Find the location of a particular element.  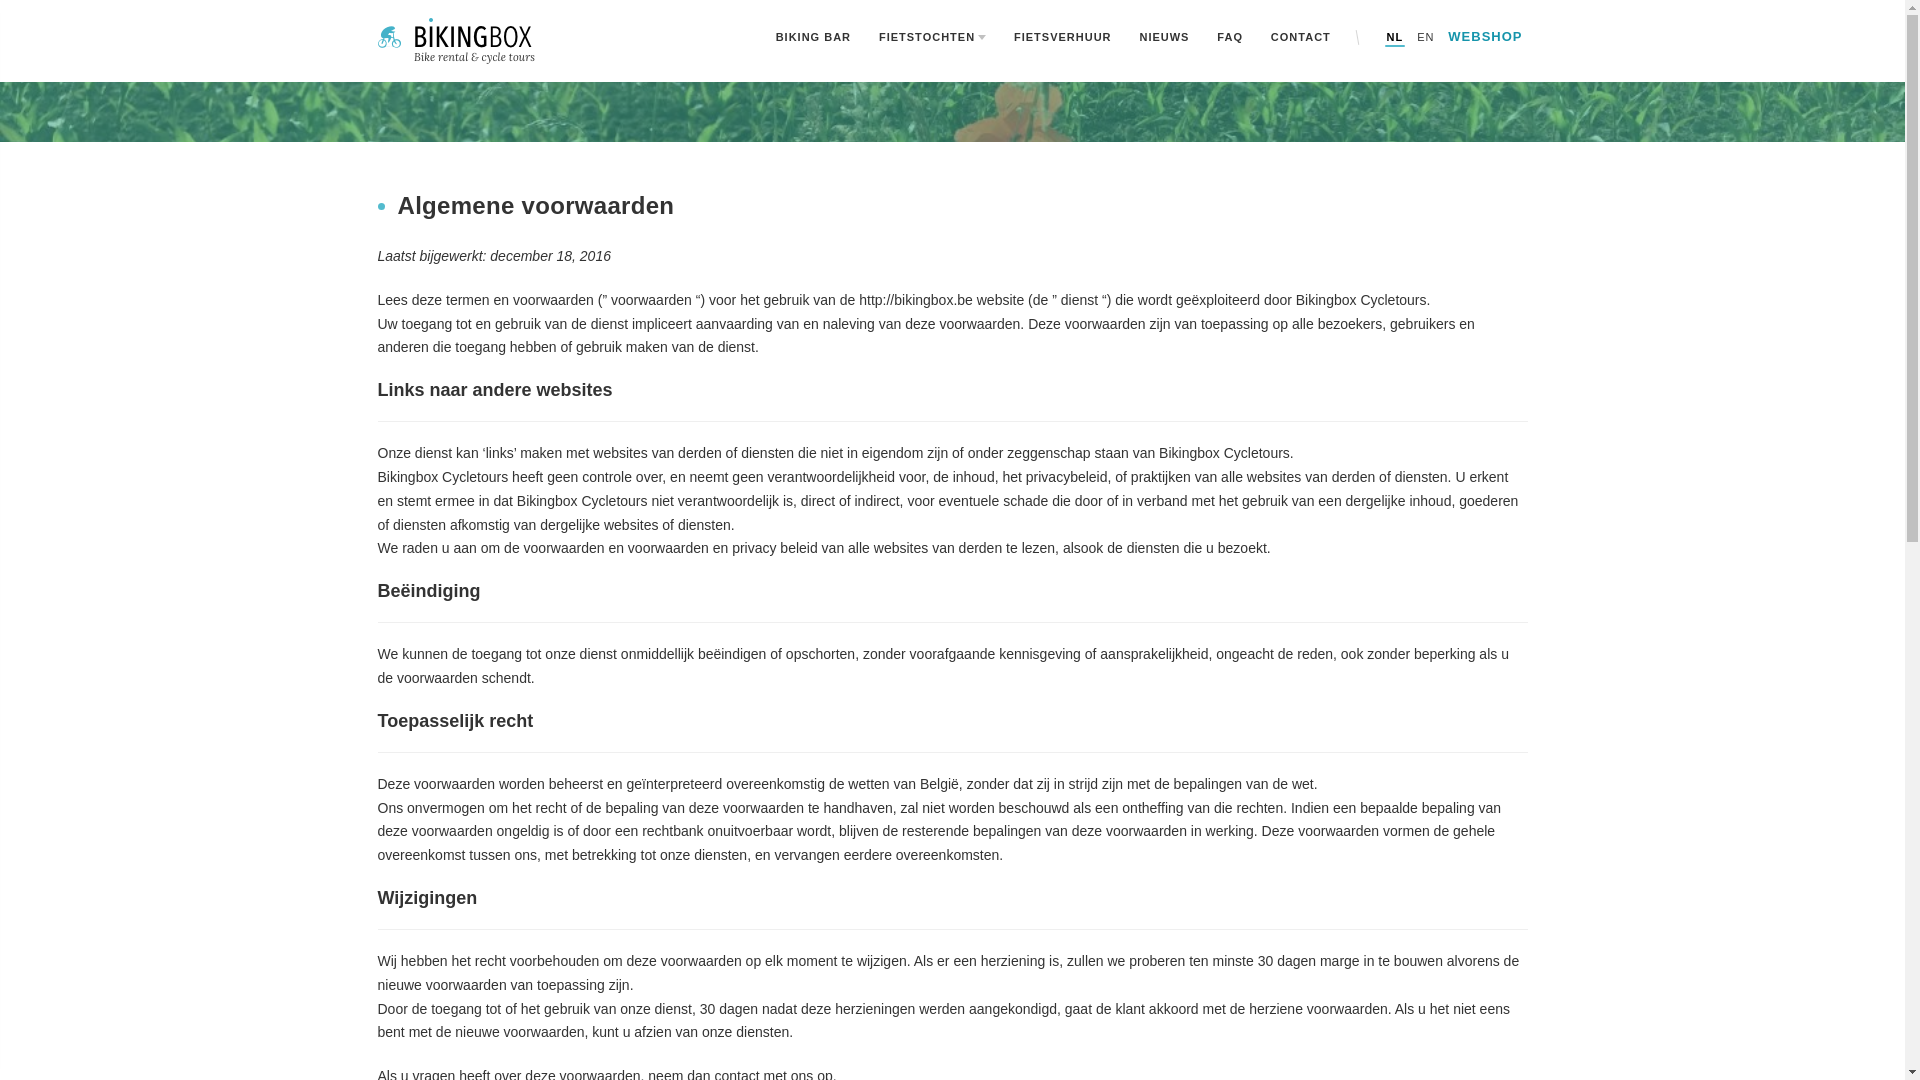

FIETSTOCHTEN is located at coordinates (932, 37).